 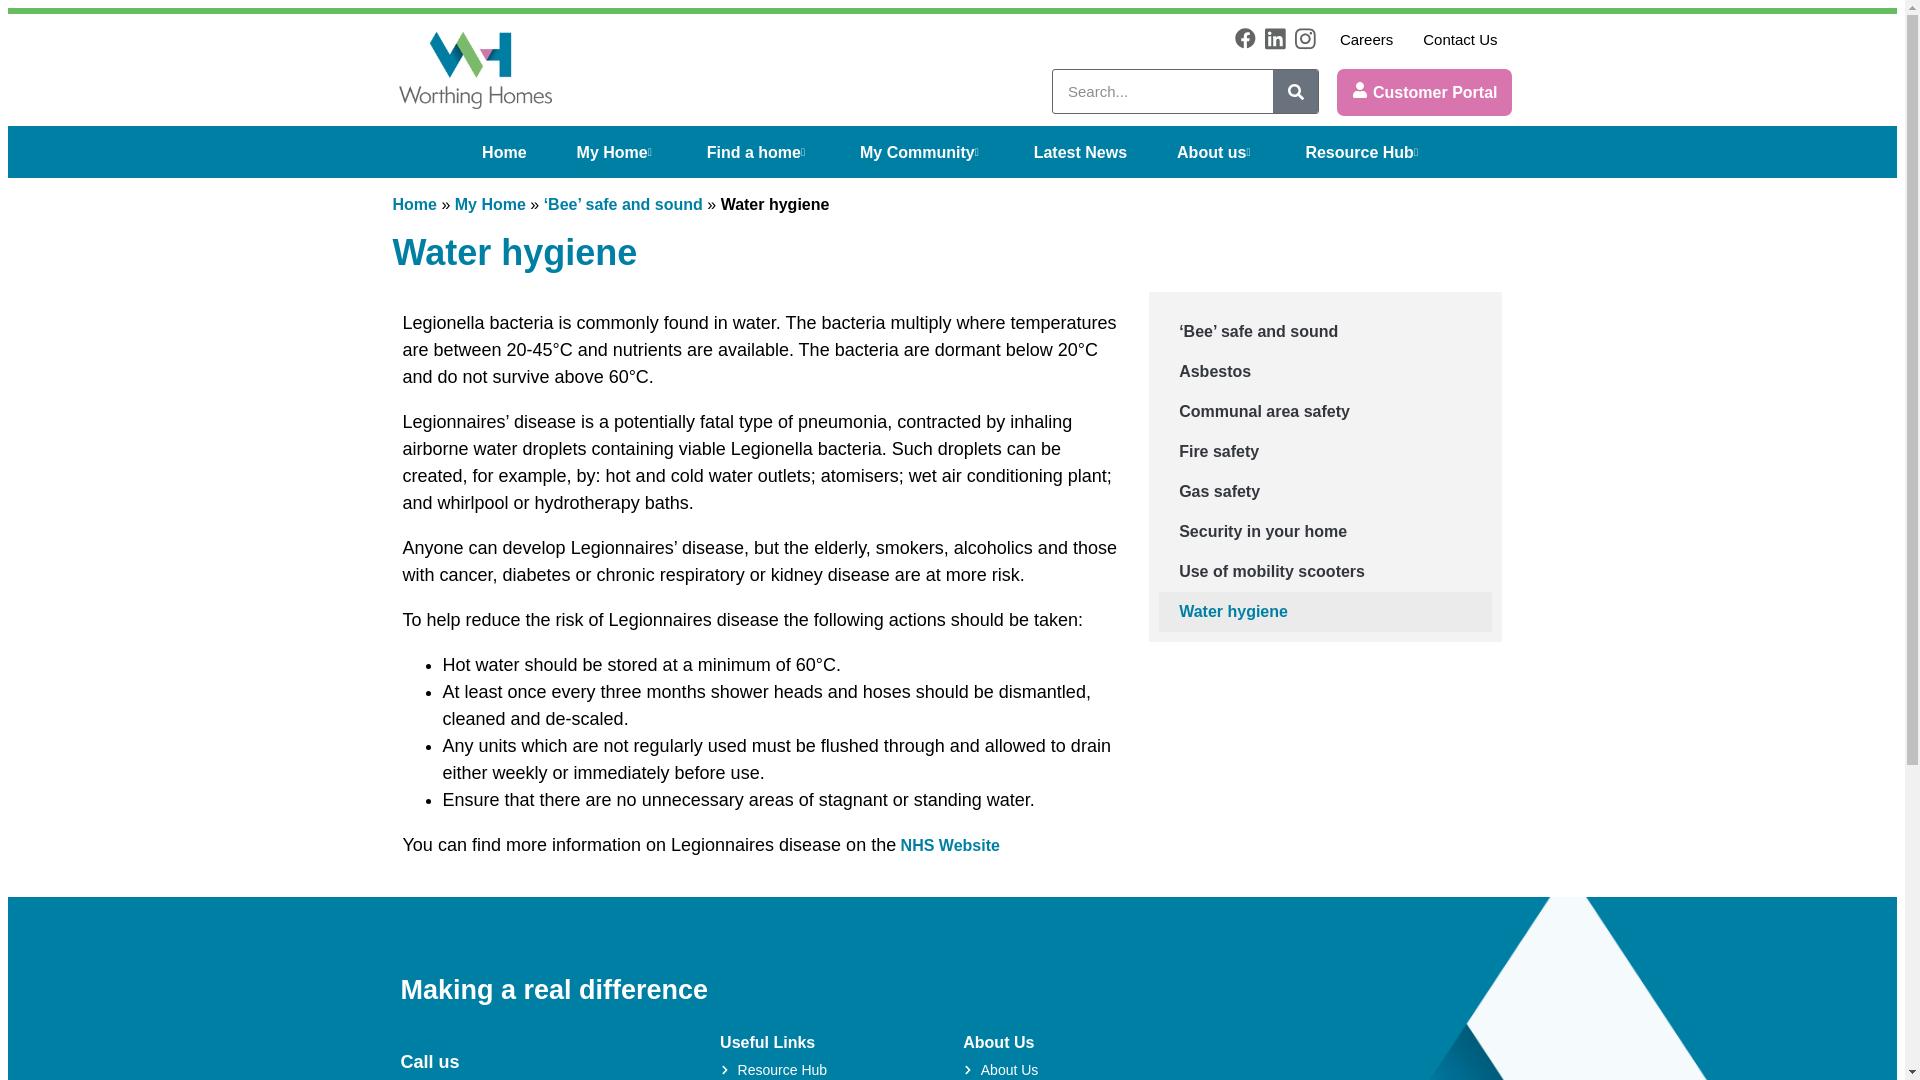 What do you see at coordinates (758, 152) in the screenshot?
I see `Find a home` at bounding box center [758, 152].